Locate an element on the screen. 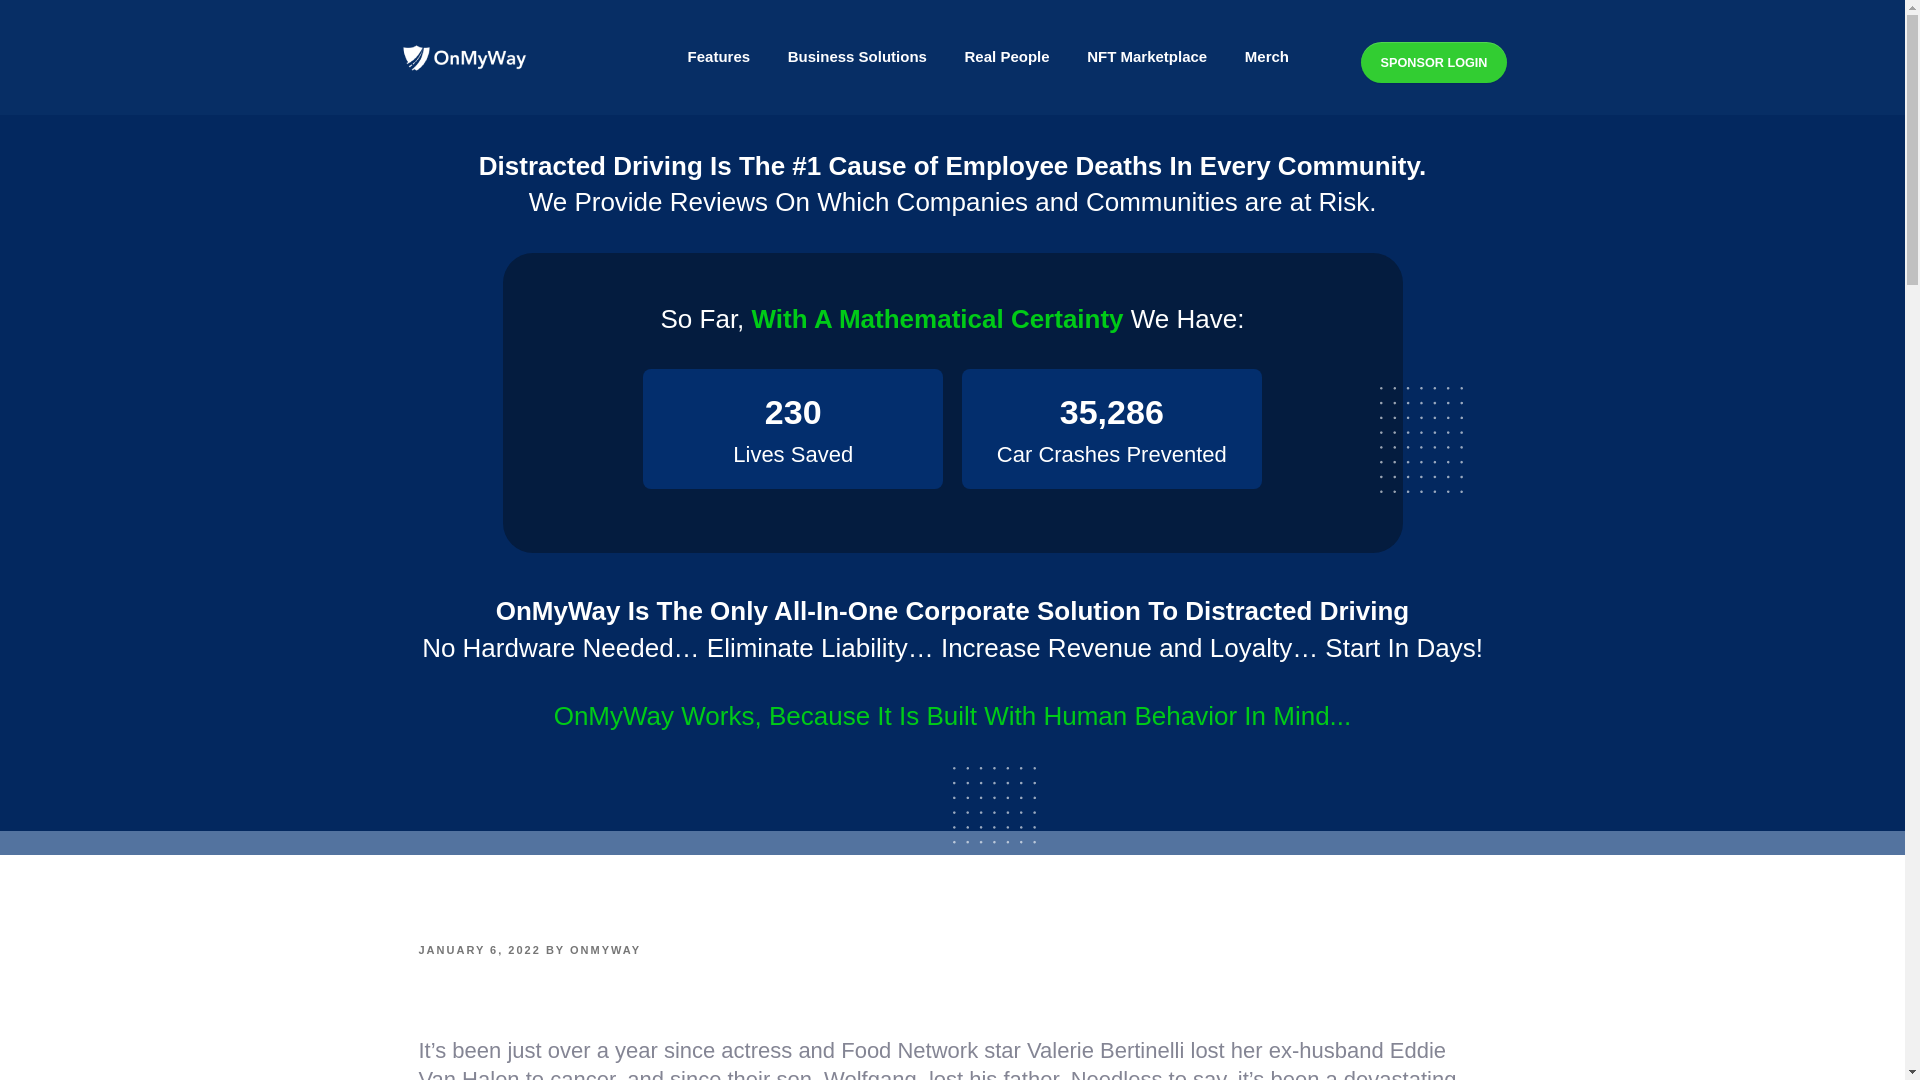 This screenshot has width=1920, height=1080. Real People is located at coordinates (1007, 57).